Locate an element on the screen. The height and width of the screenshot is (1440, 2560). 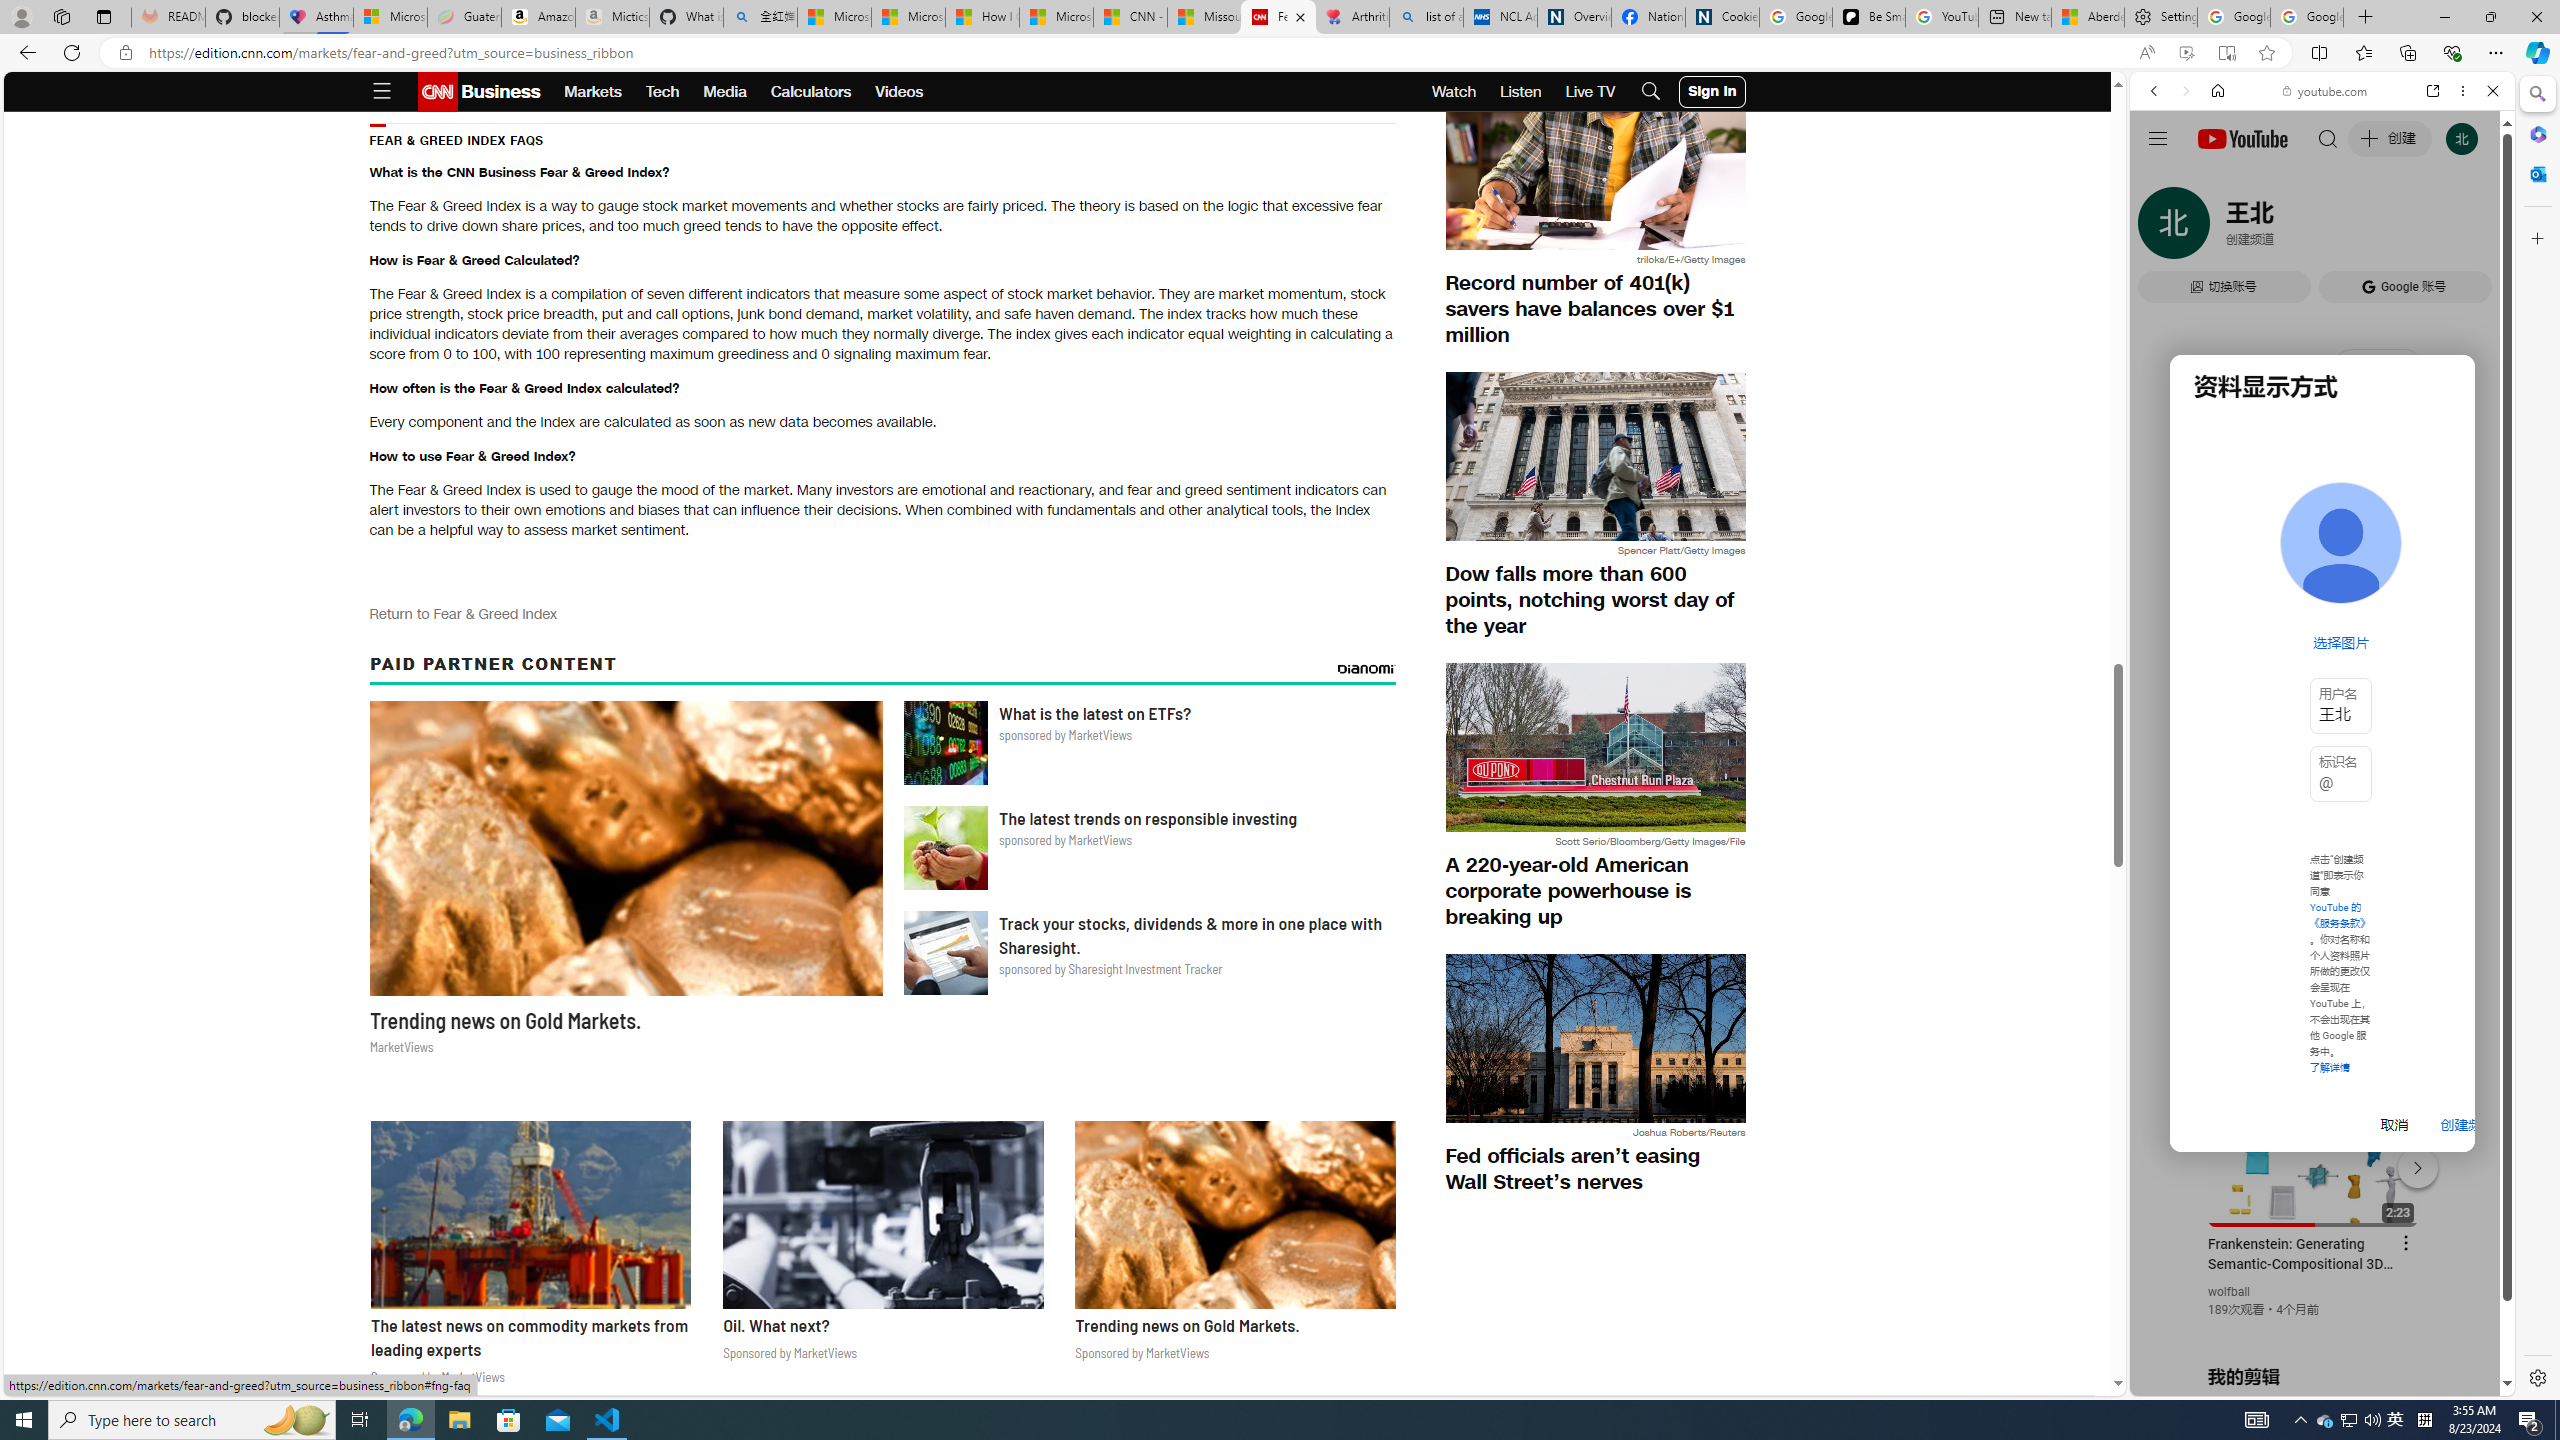
Microsoft Start is located at coordinates (1056, 17).